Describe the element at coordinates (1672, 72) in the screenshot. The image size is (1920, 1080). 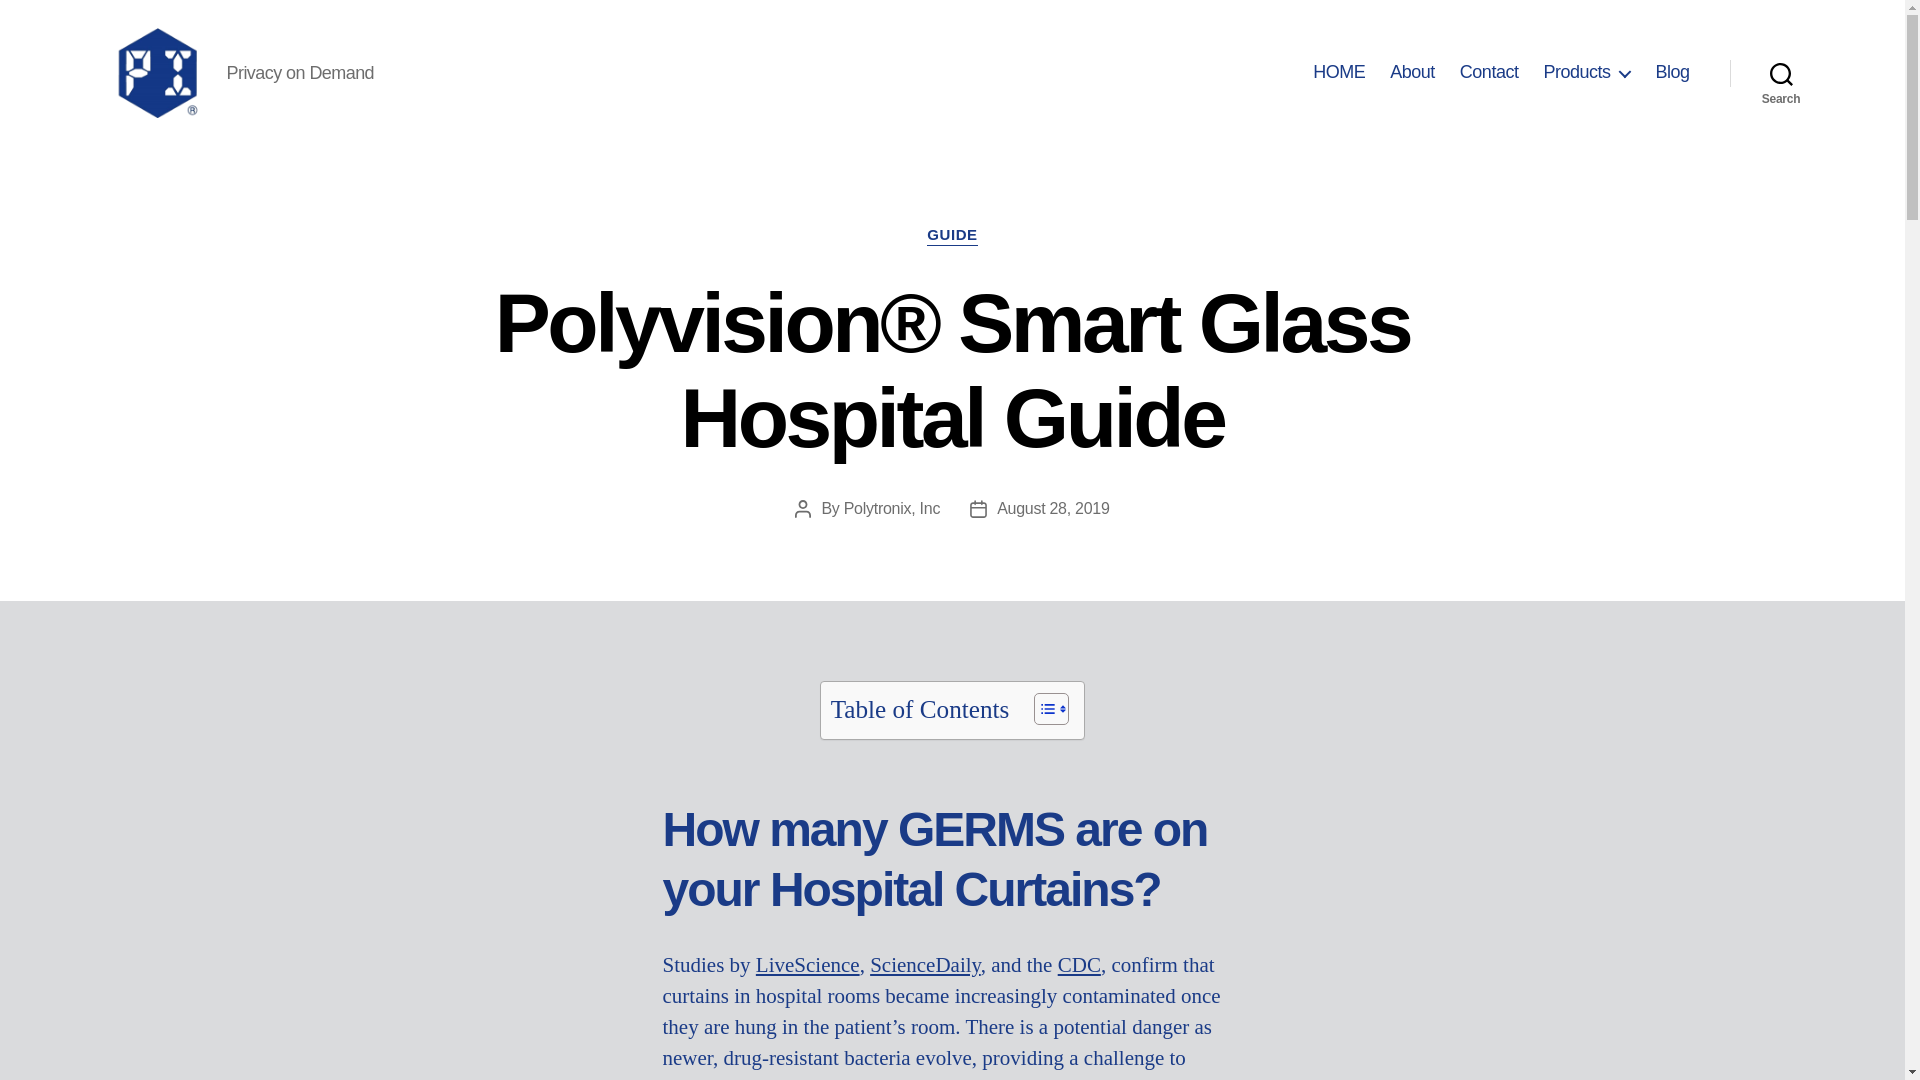
I see `Blog` at that location.